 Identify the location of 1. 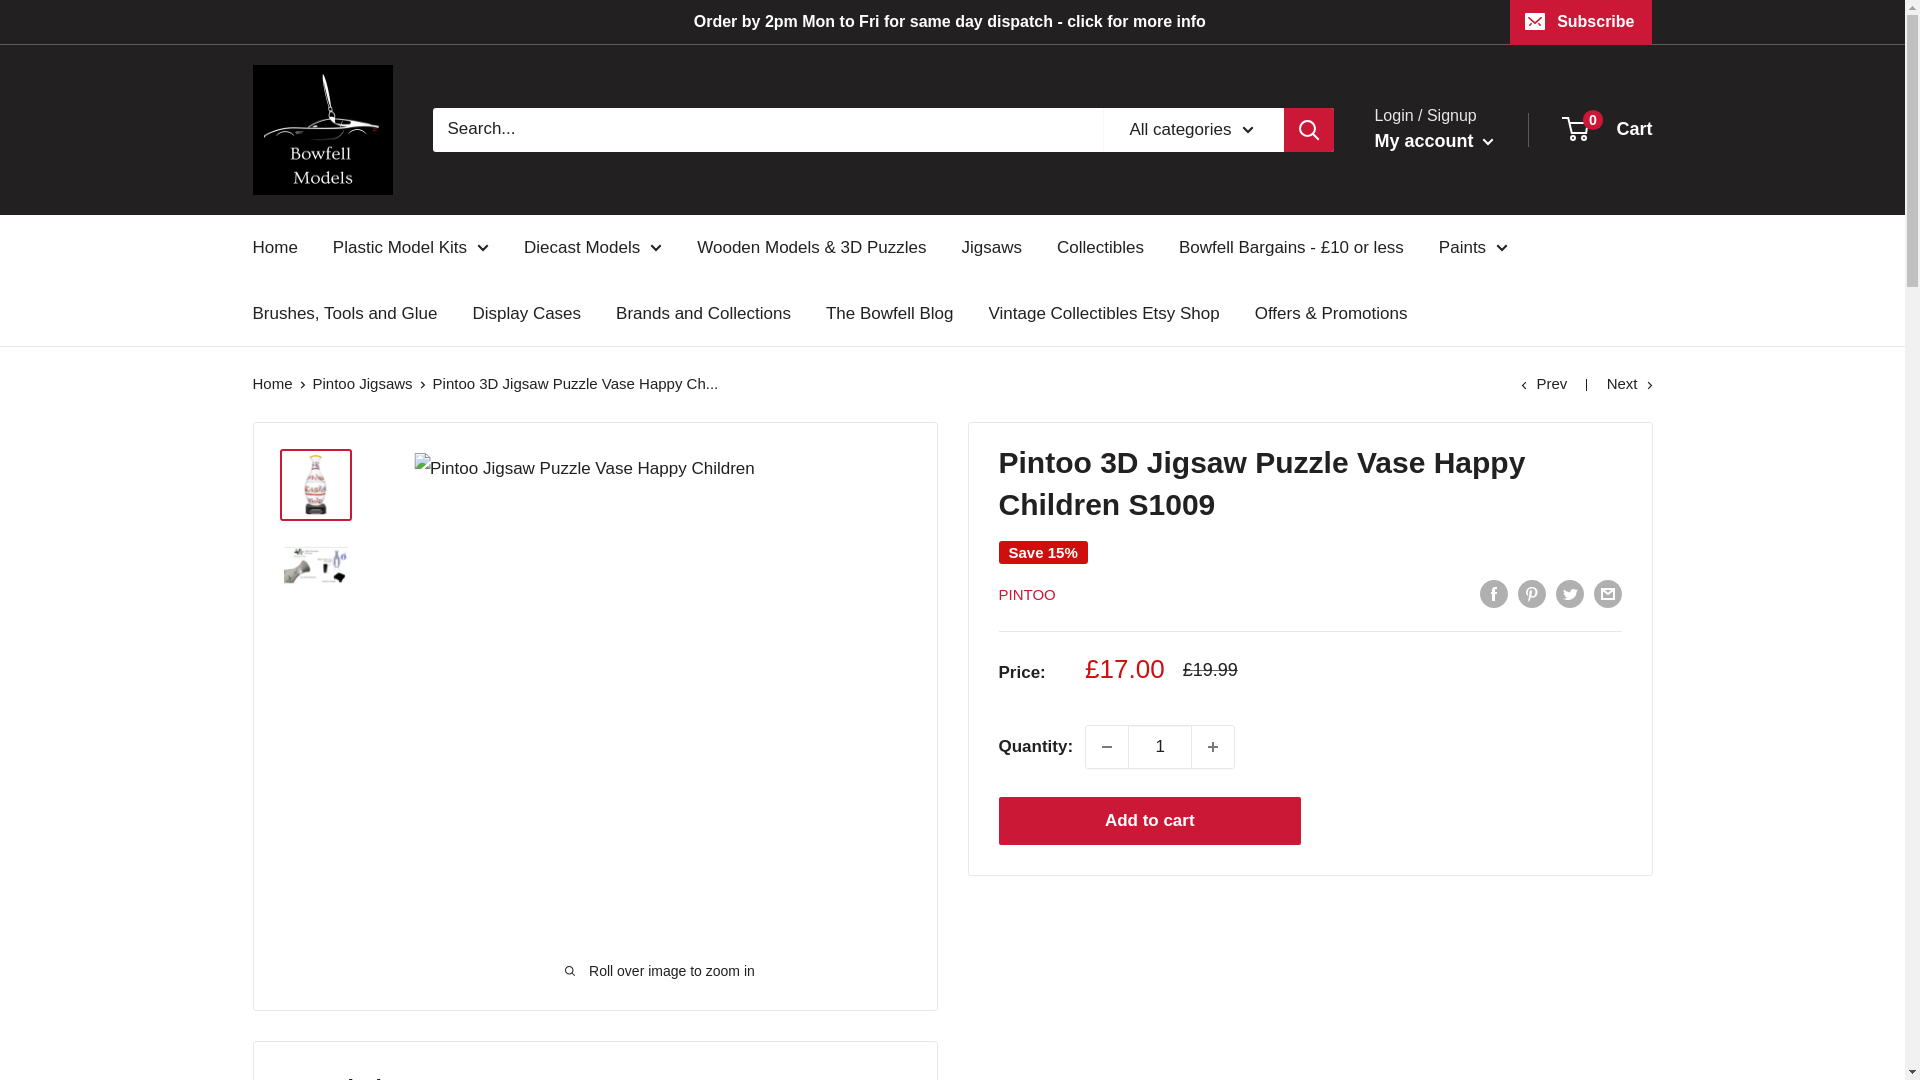
(1160, 746).